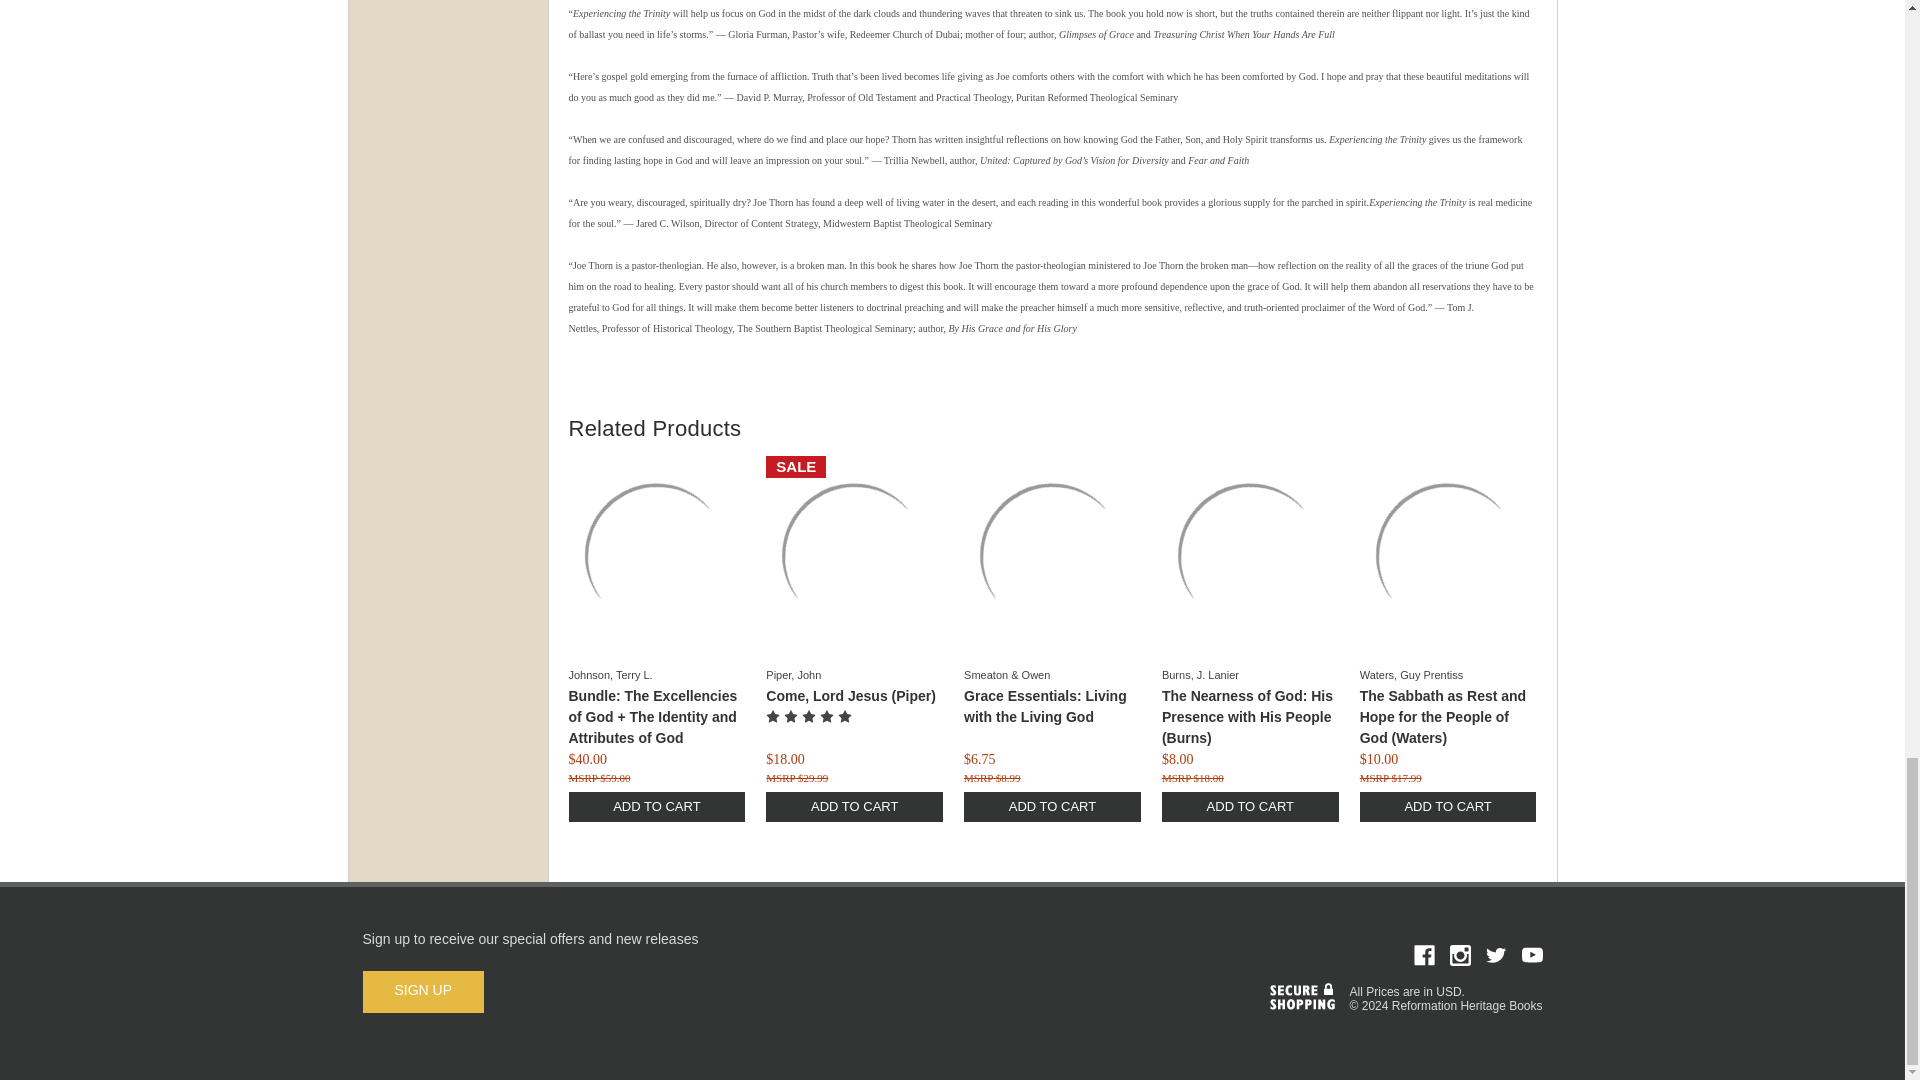 The image size is (1920, 1080). I want to click on youtube, so click(1532, 955).